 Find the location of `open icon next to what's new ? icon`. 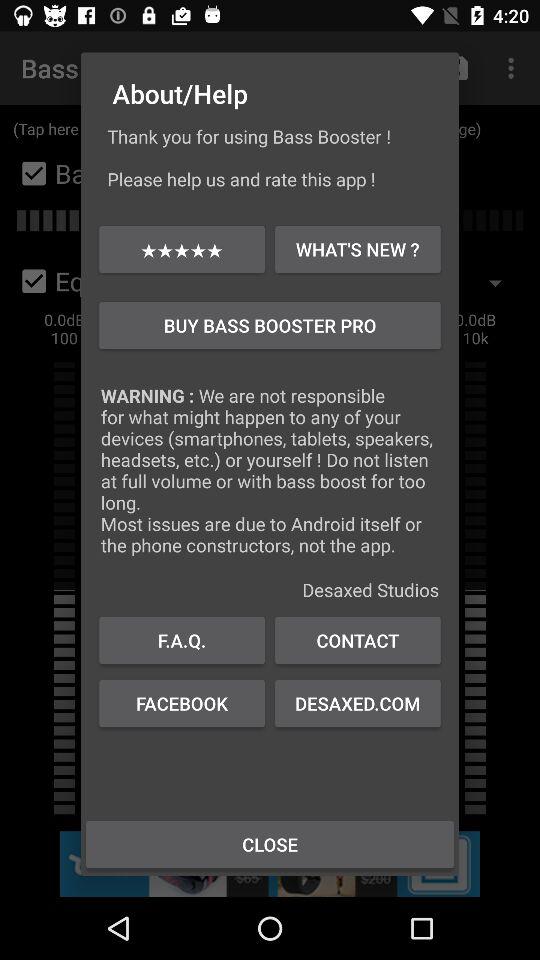

open icon next to what's new ? icon is located at coordinates (182, 248).